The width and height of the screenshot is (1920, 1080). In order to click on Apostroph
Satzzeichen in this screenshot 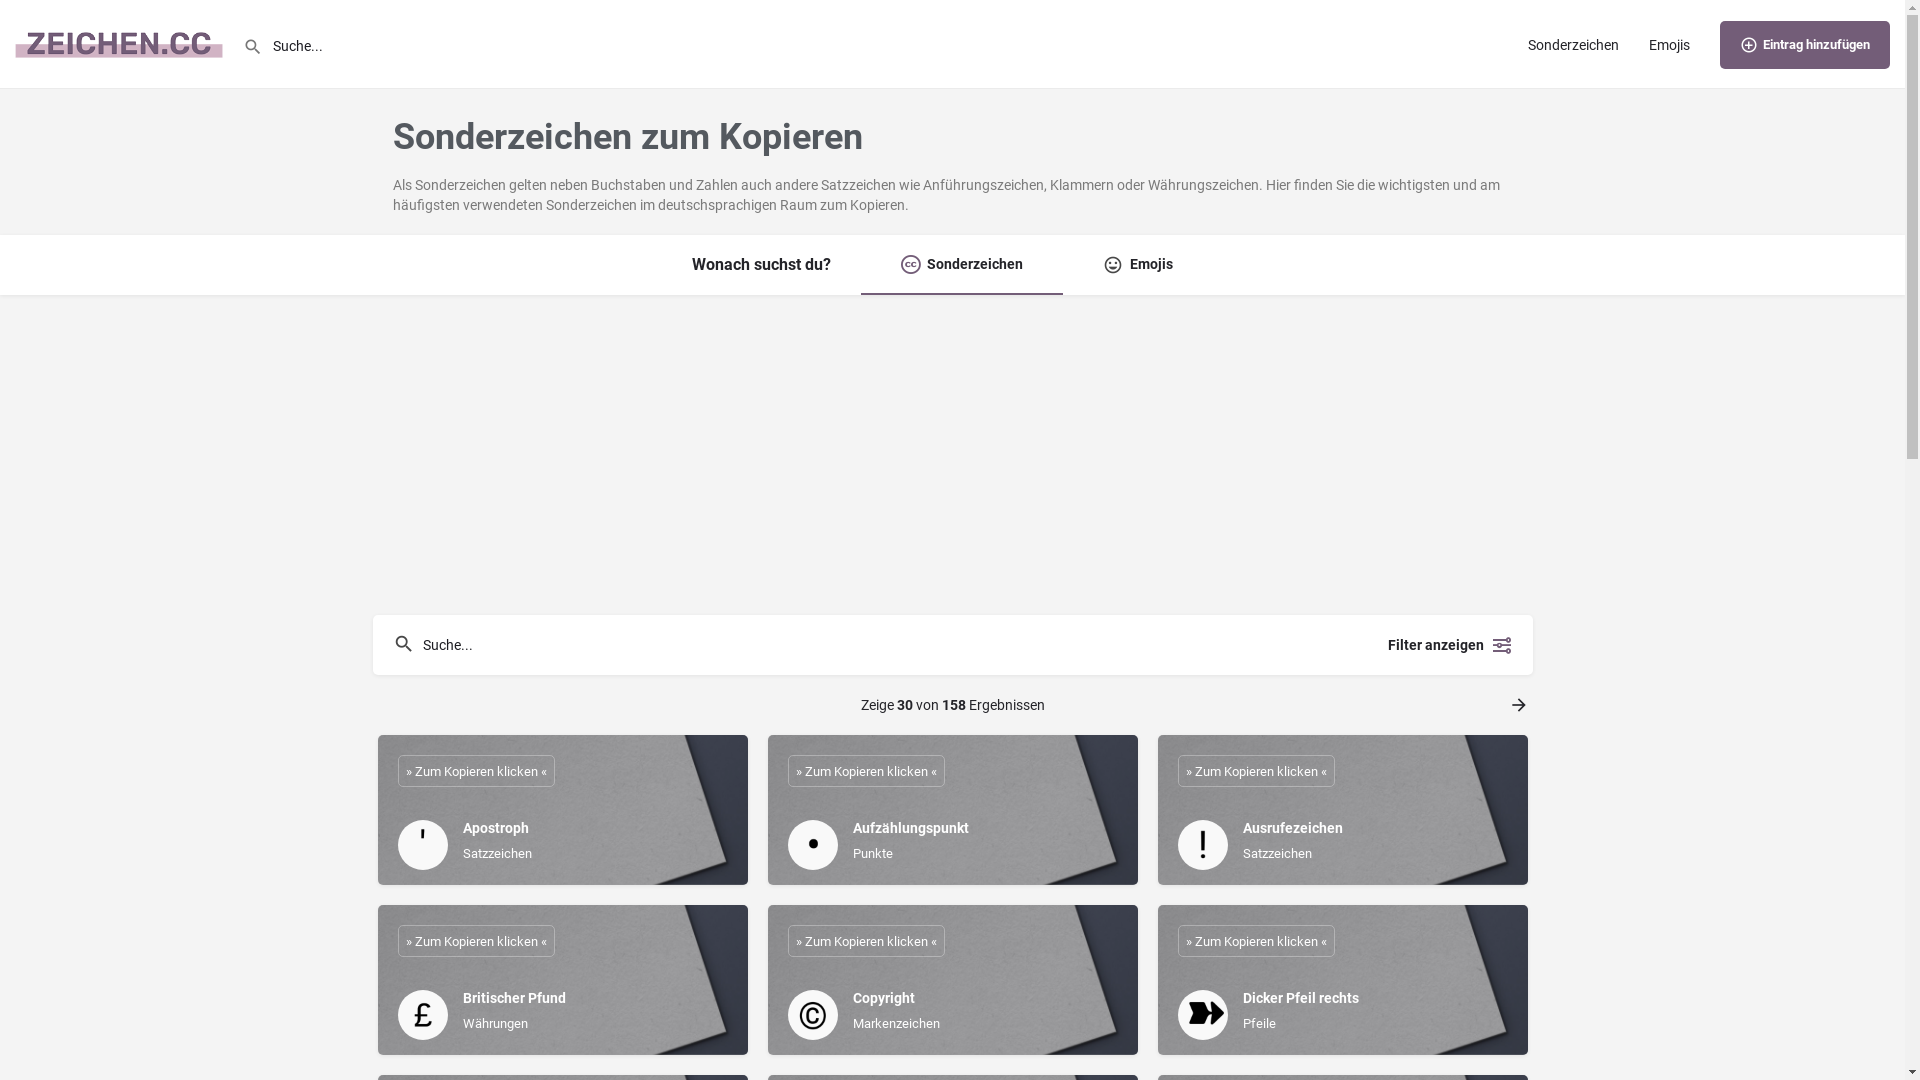, I will do `click(563, 810)`.